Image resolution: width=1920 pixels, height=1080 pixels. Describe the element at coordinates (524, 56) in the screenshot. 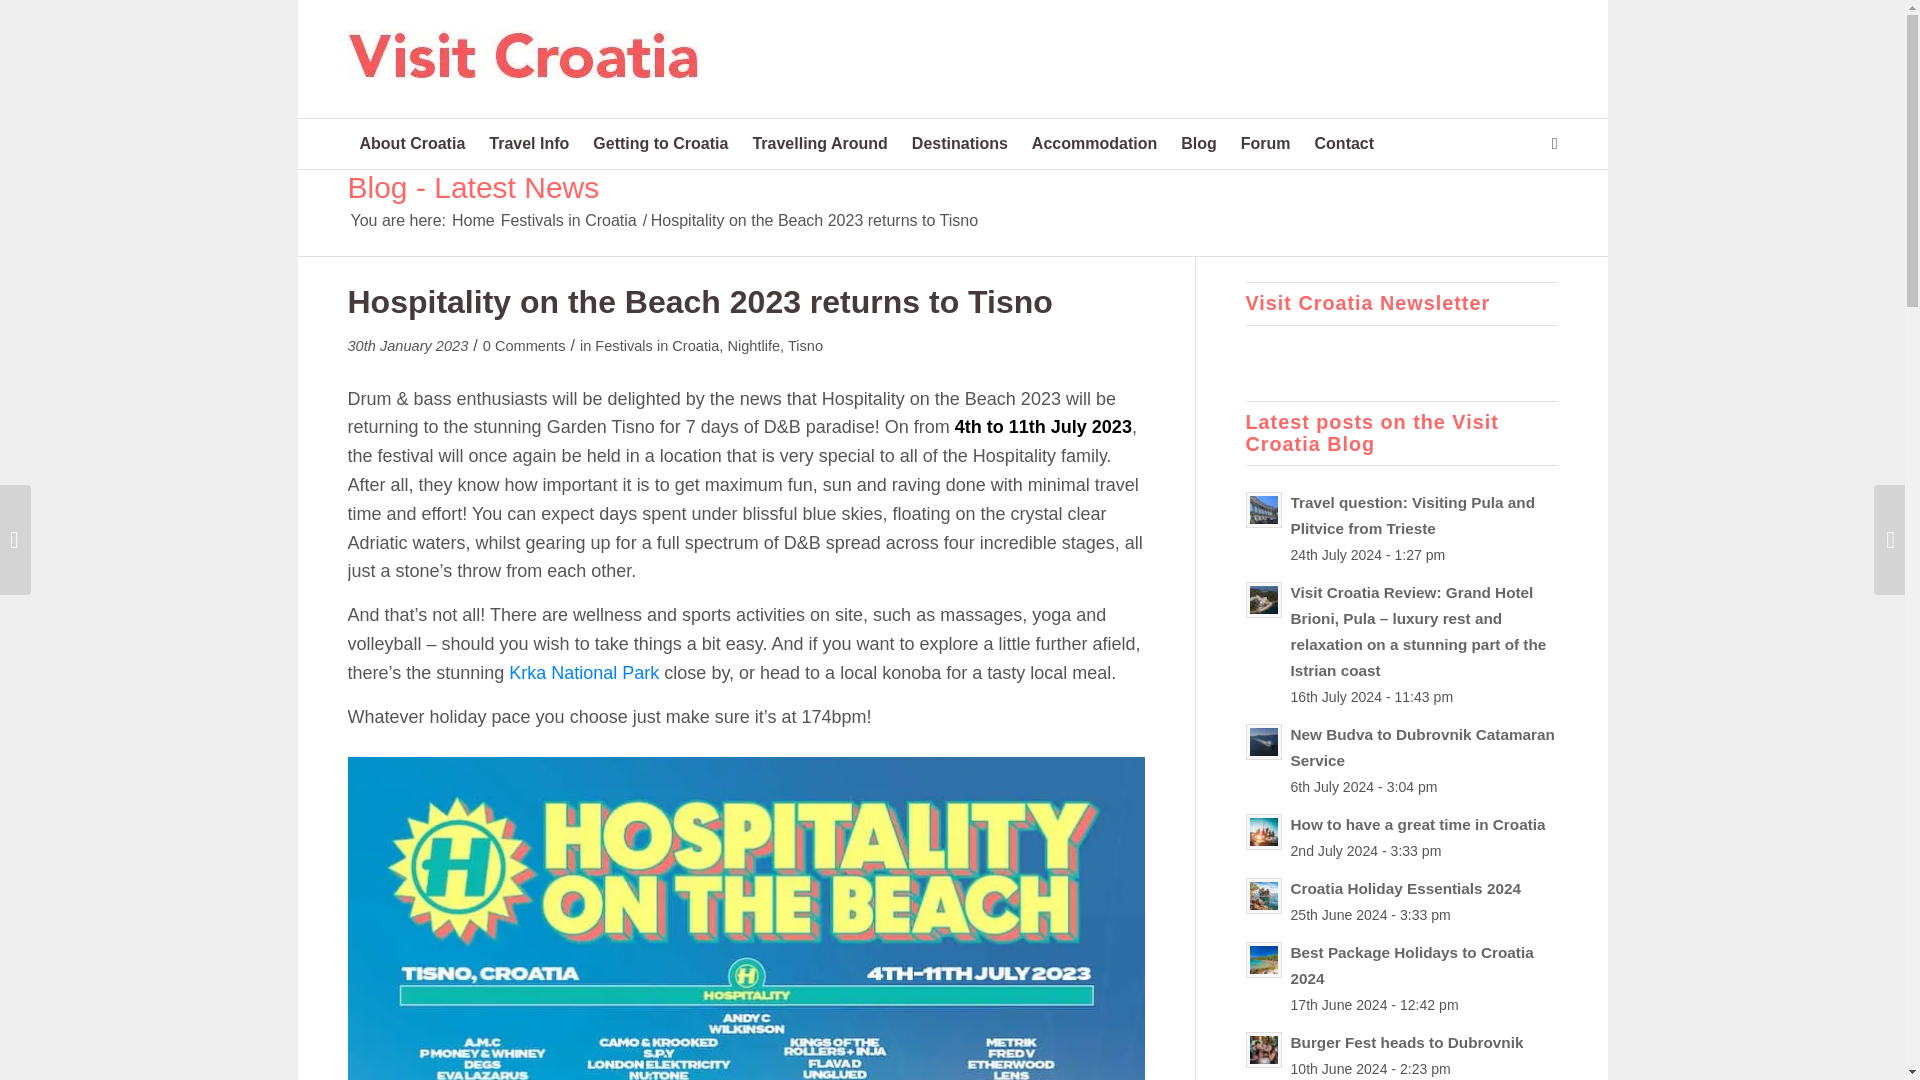

I see `visit-croatia-logo5` at that location.